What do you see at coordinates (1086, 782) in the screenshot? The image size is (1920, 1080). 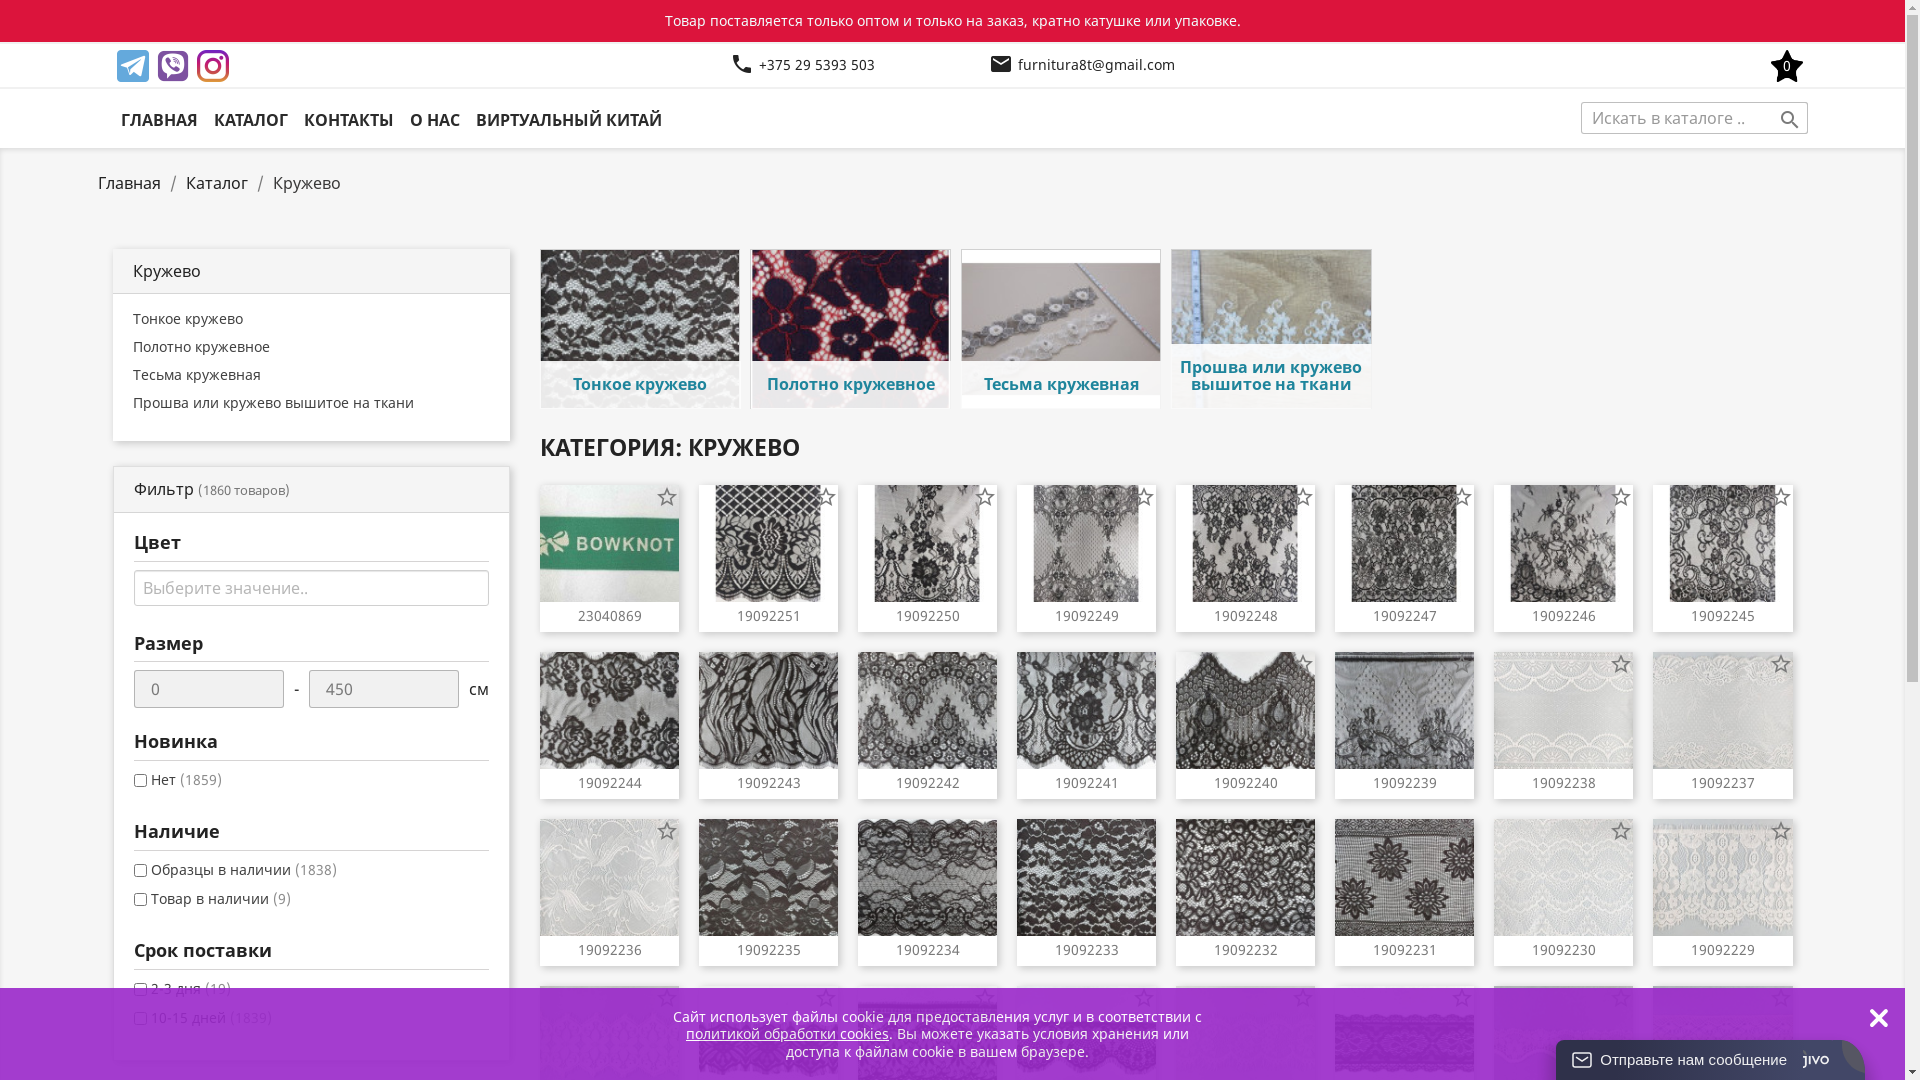 I see `19092241` at bounding box center [1086, 782].